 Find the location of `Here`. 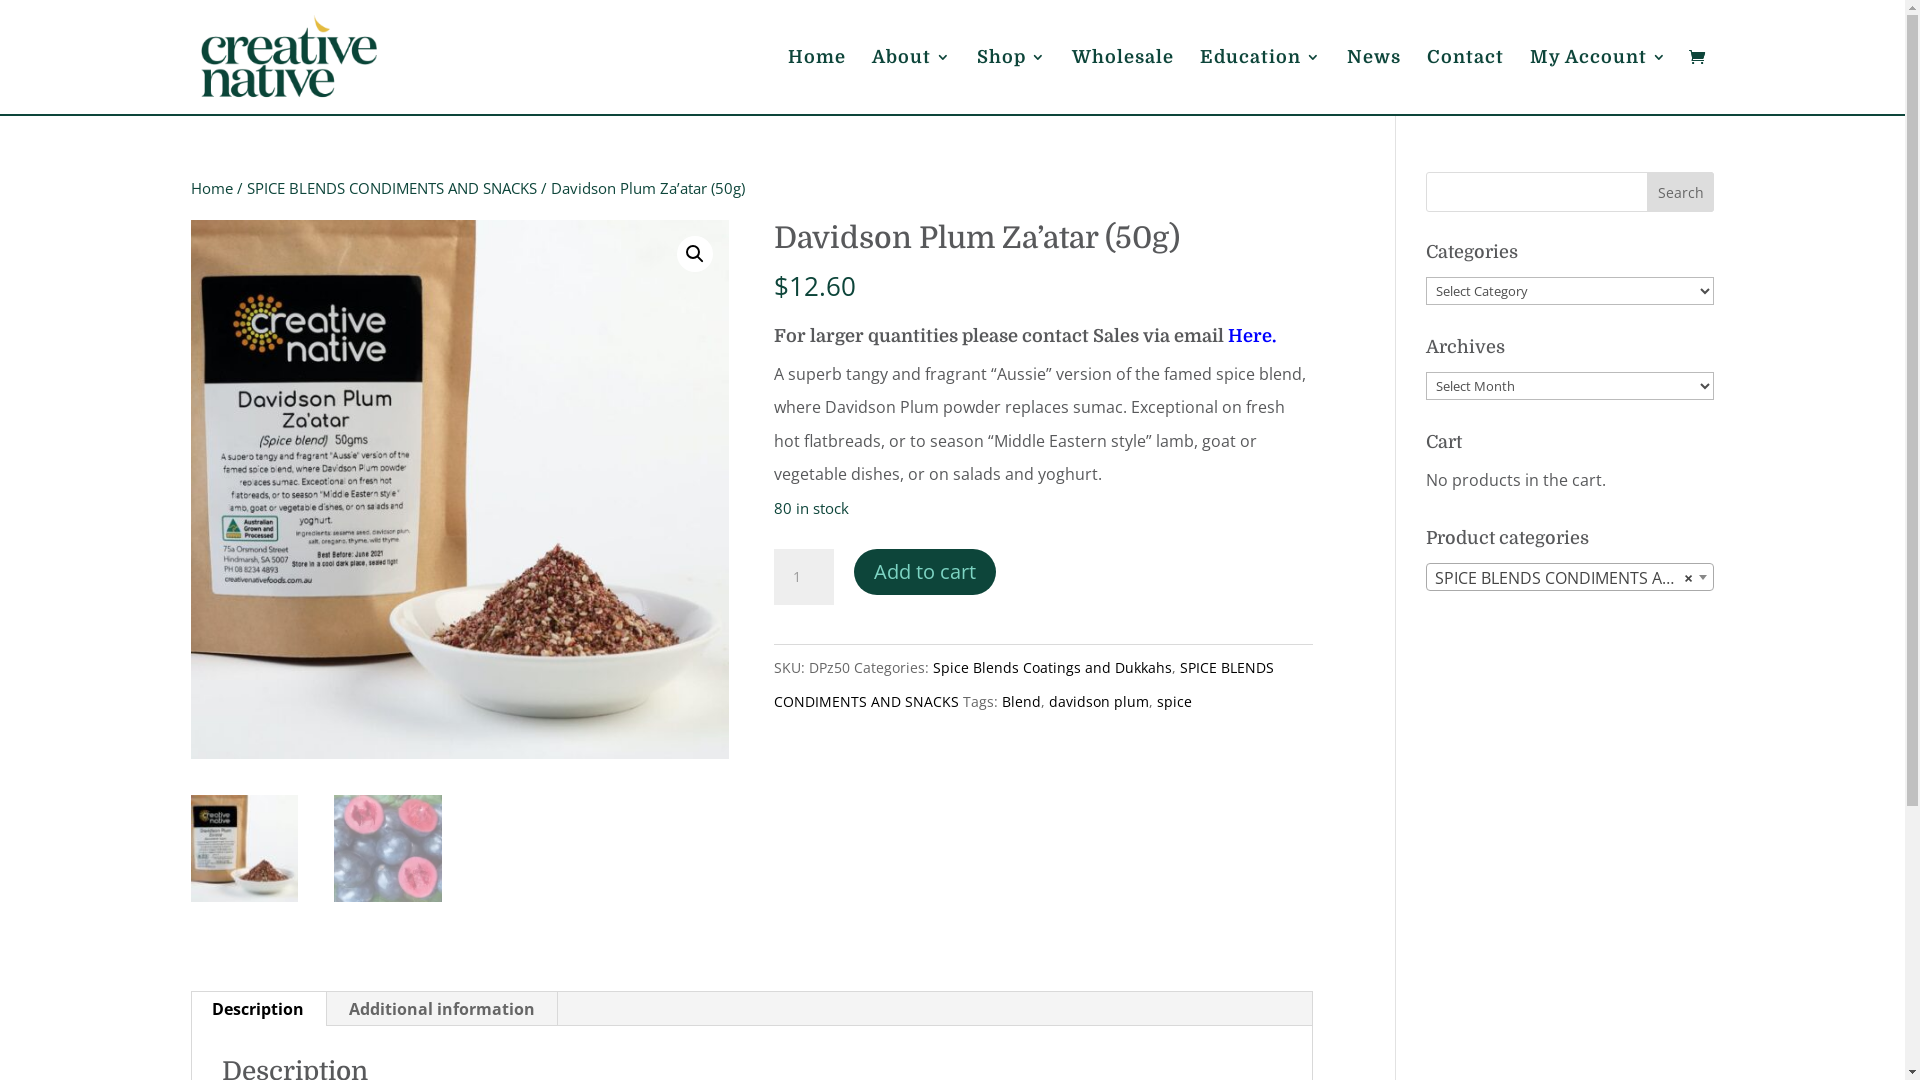

Here is located at coordinates (1250, 336).